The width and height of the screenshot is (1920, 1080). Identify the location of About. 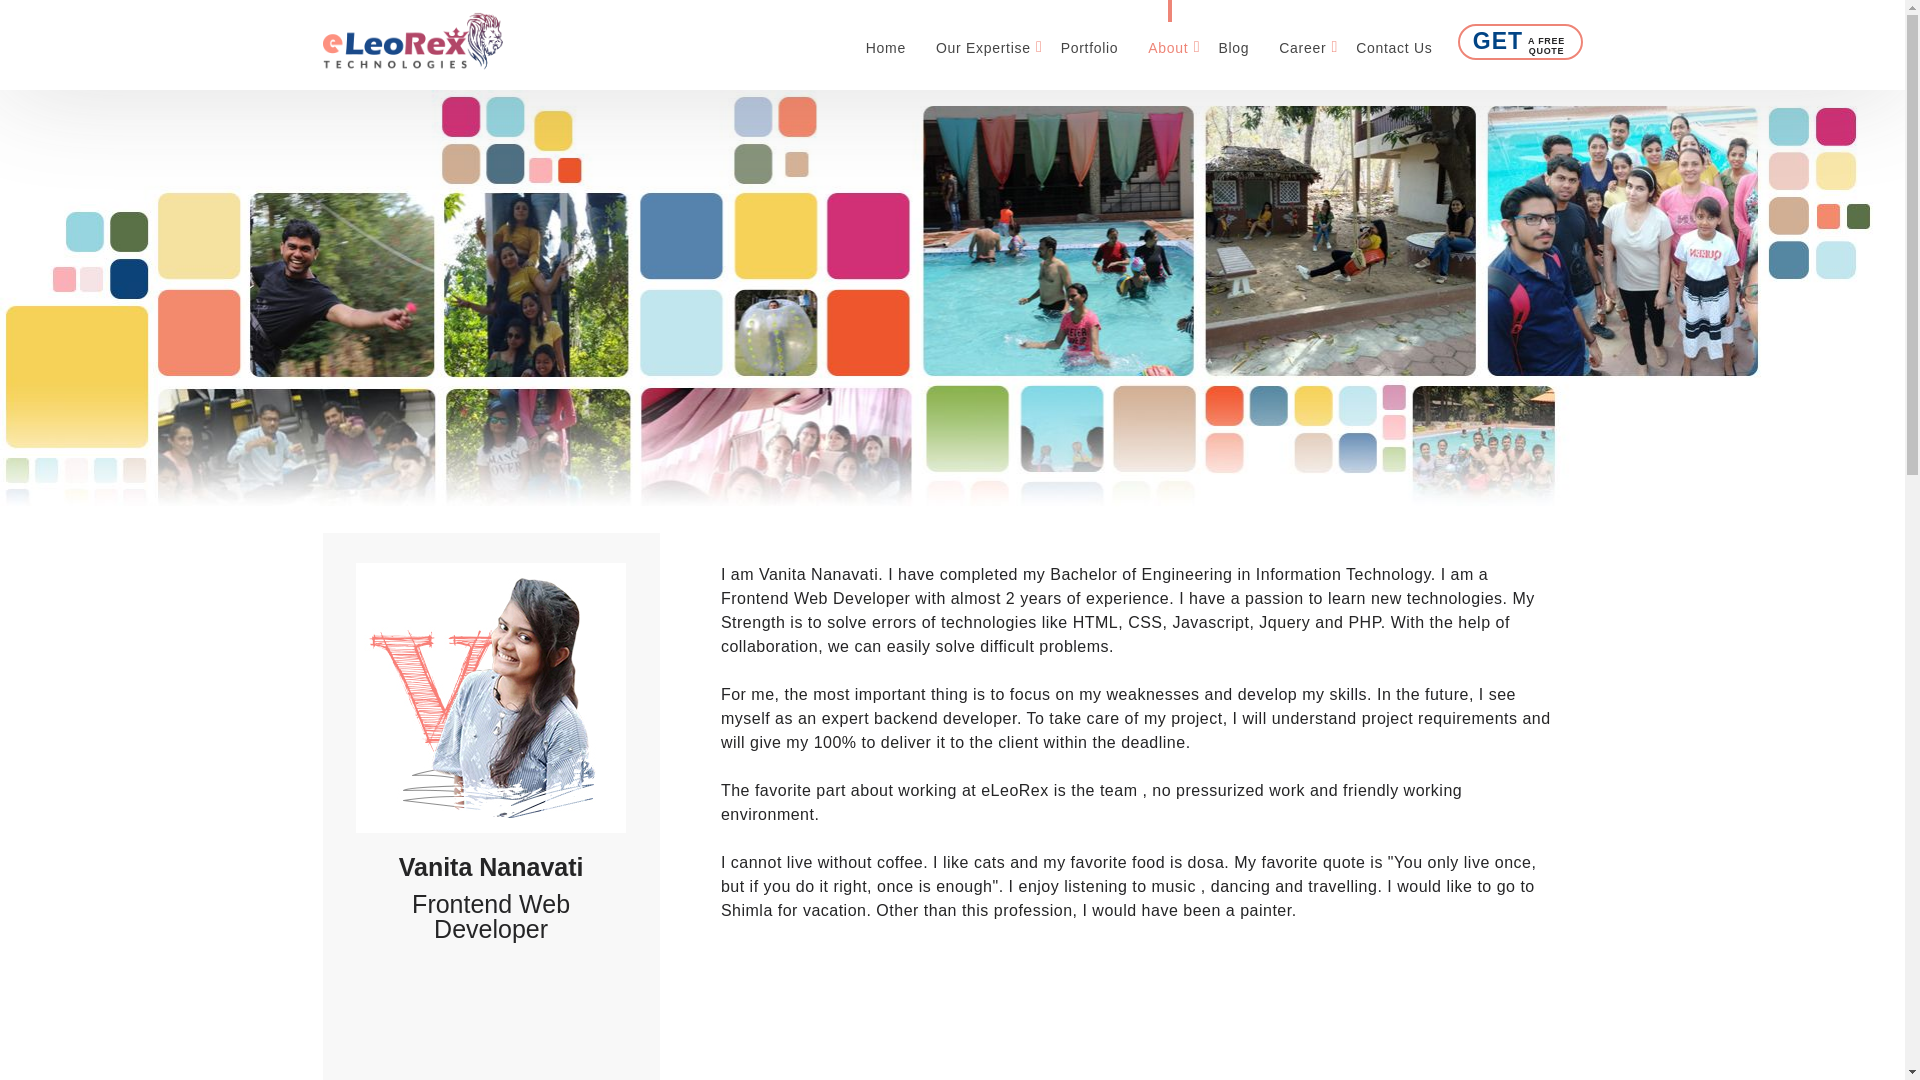
(1168, 41).